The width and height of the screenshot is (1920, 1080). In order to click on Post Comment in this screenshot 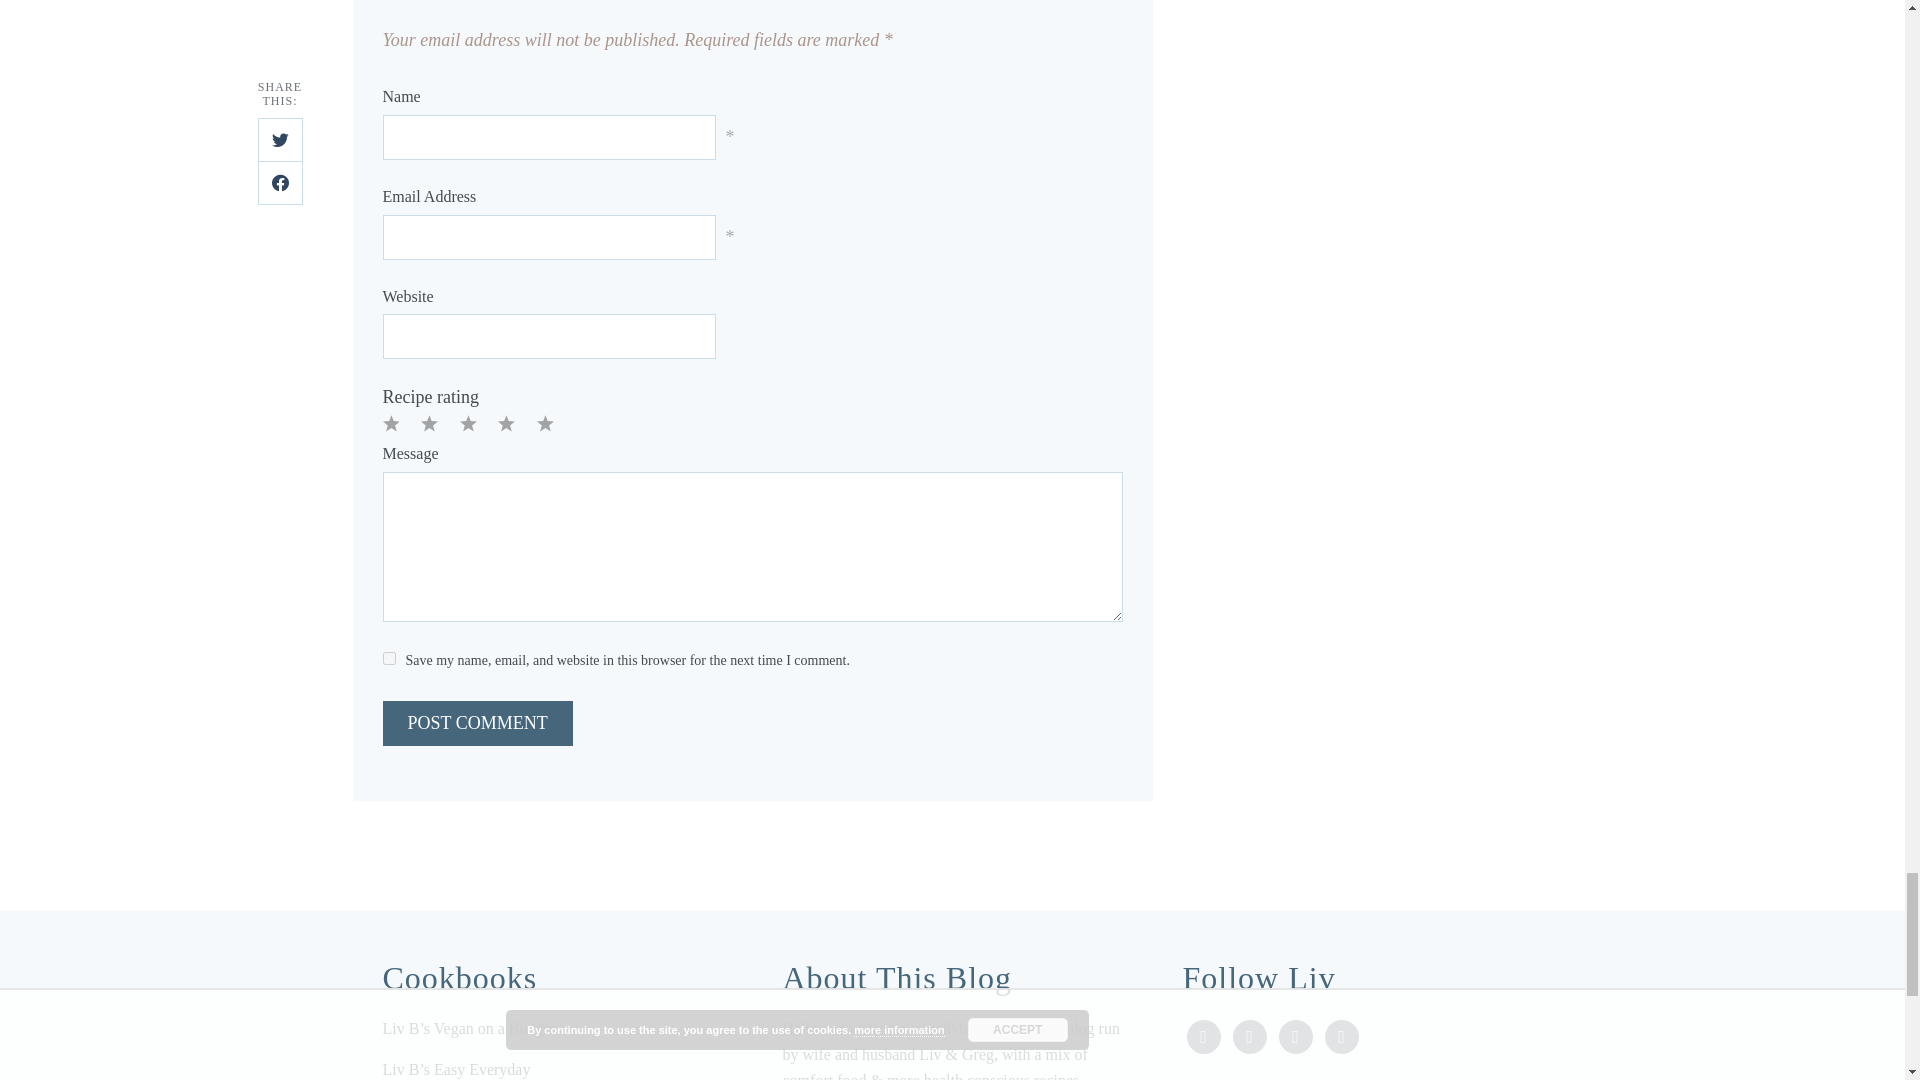, I will do `click(477, 723)`.